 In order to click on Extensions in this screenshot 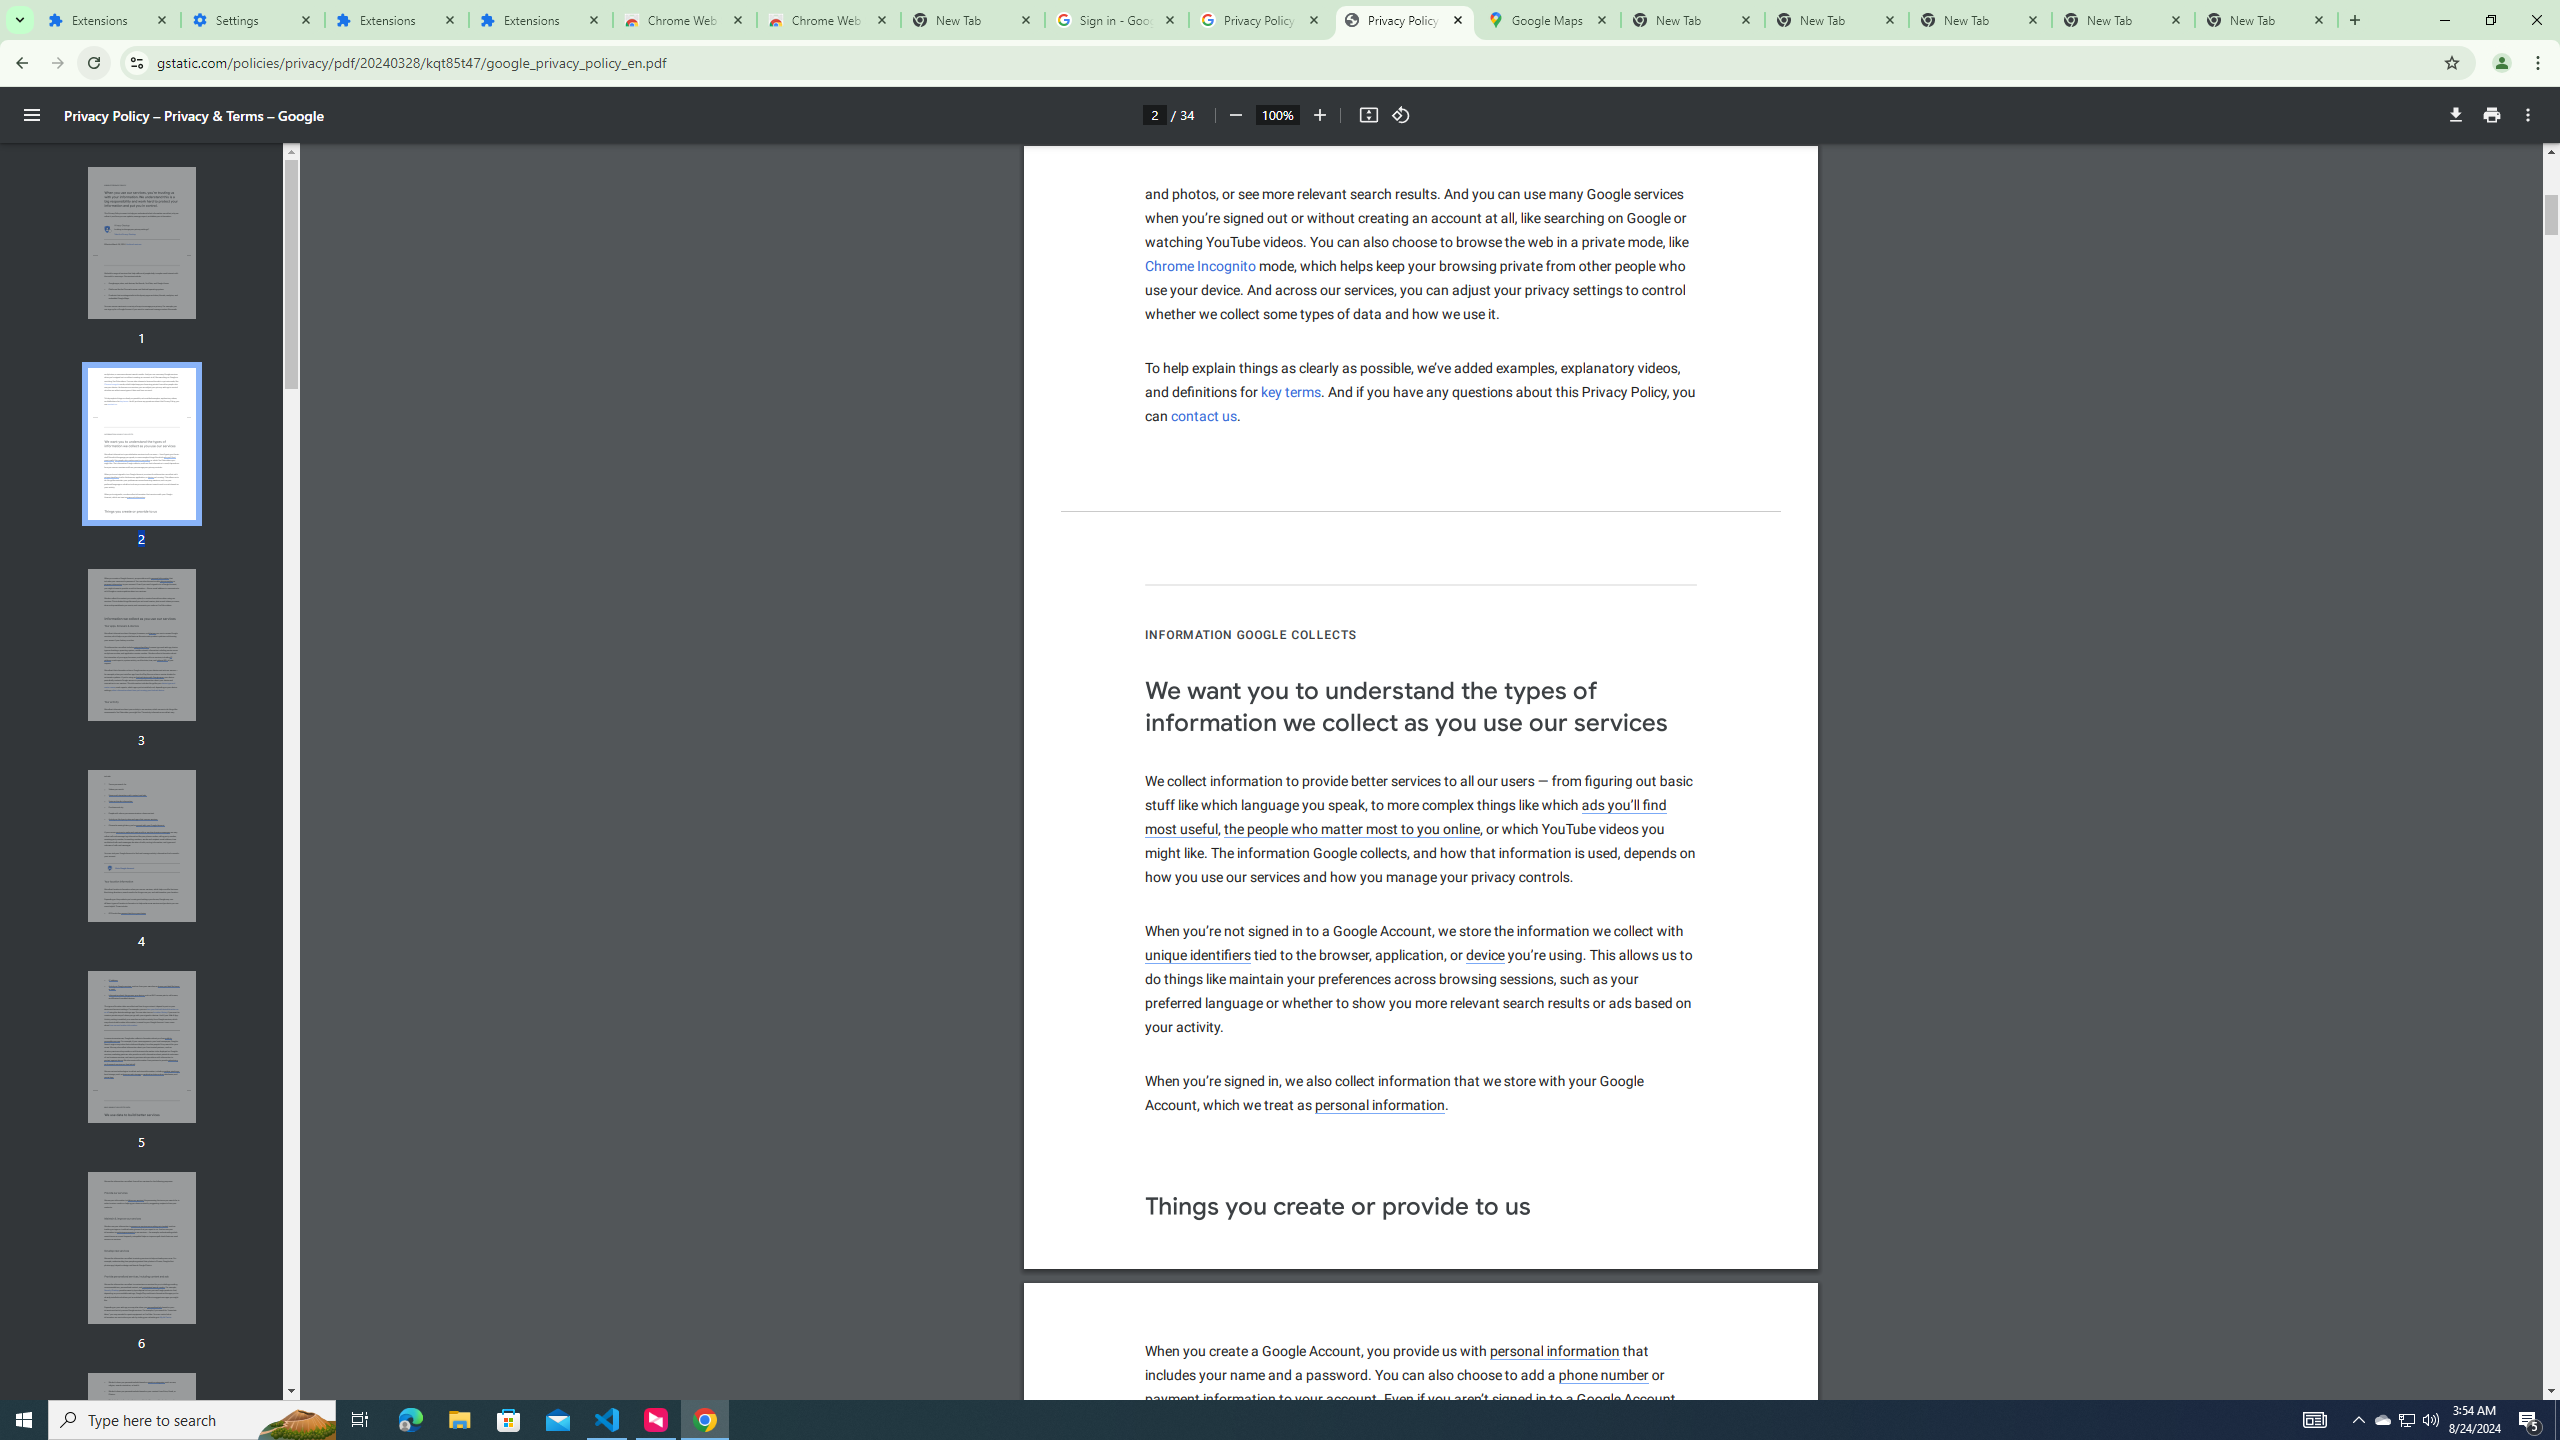, I will do `click(1181, 830)`.